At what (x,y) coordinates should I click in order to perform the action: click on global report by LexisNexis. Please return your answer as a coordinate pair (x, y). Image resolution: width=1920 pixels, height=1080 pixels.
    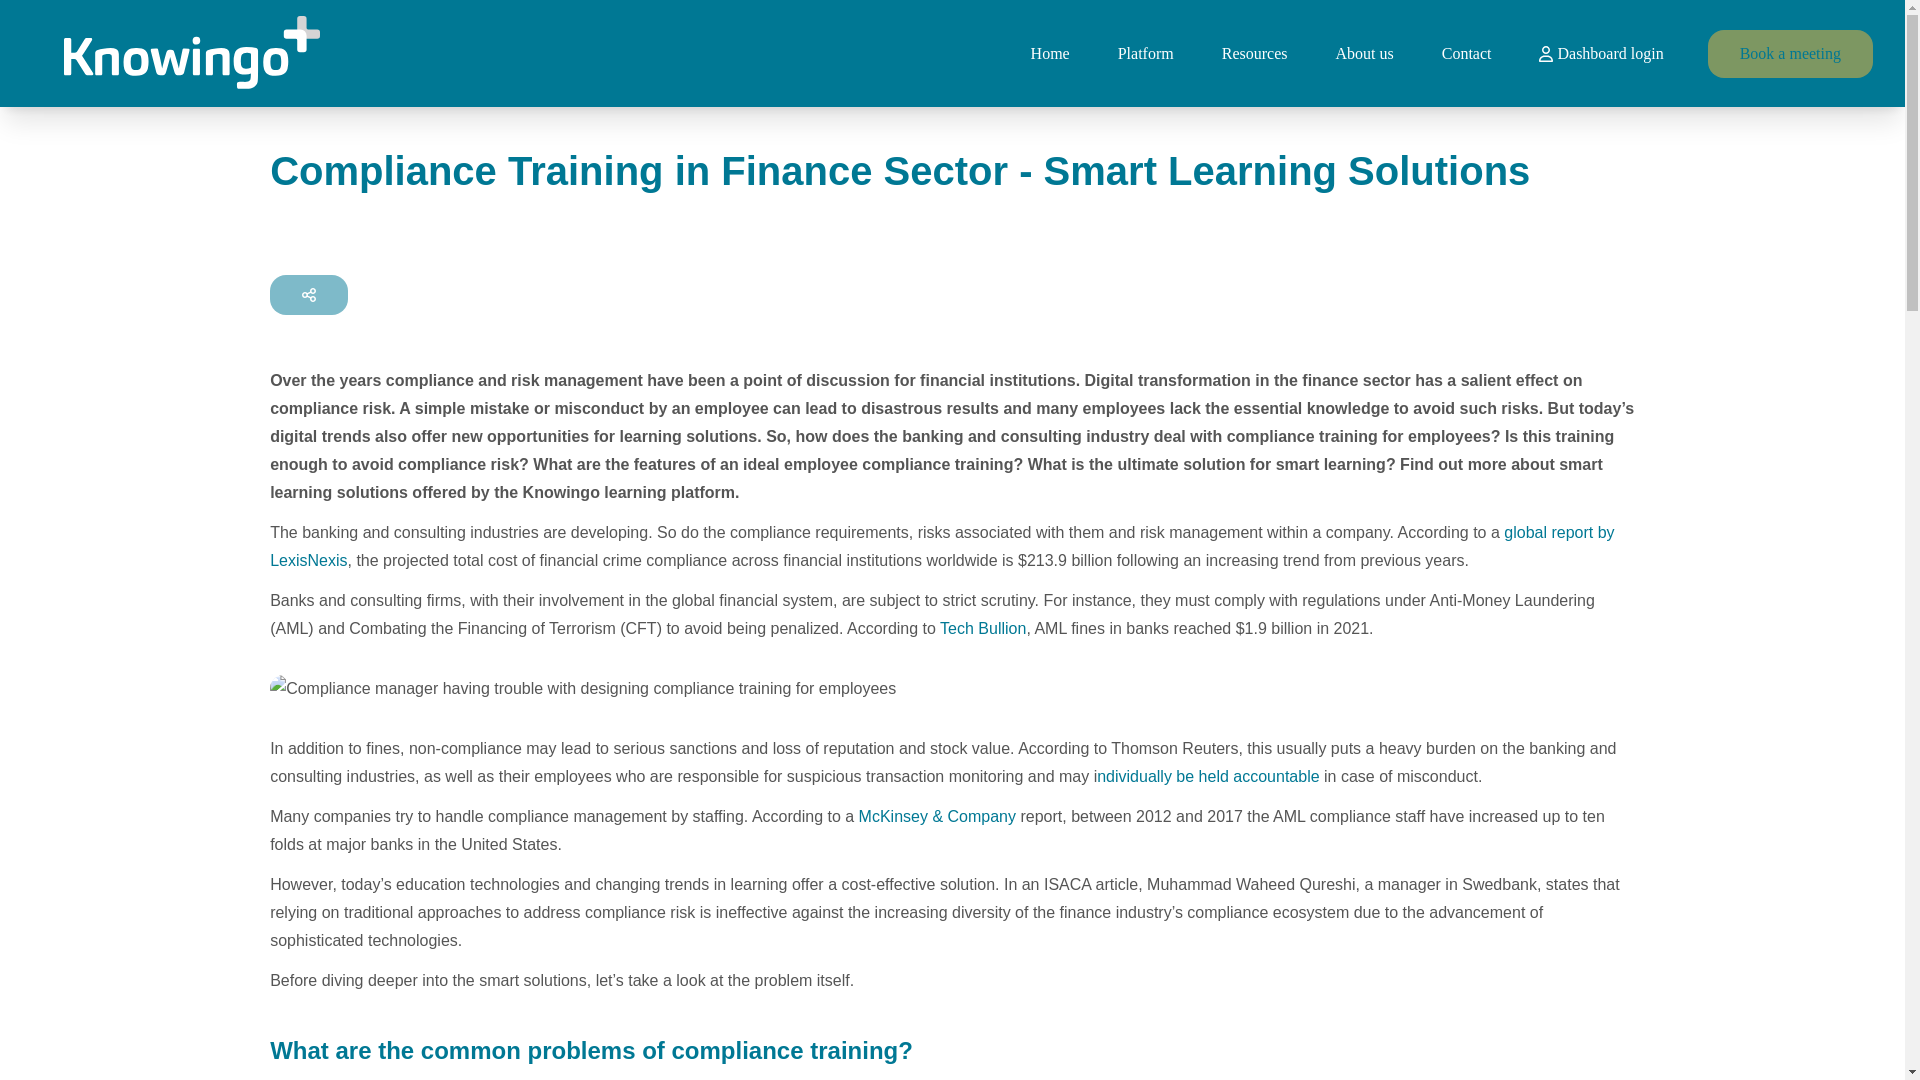
    Looking at the image, I should click on (942, 546).